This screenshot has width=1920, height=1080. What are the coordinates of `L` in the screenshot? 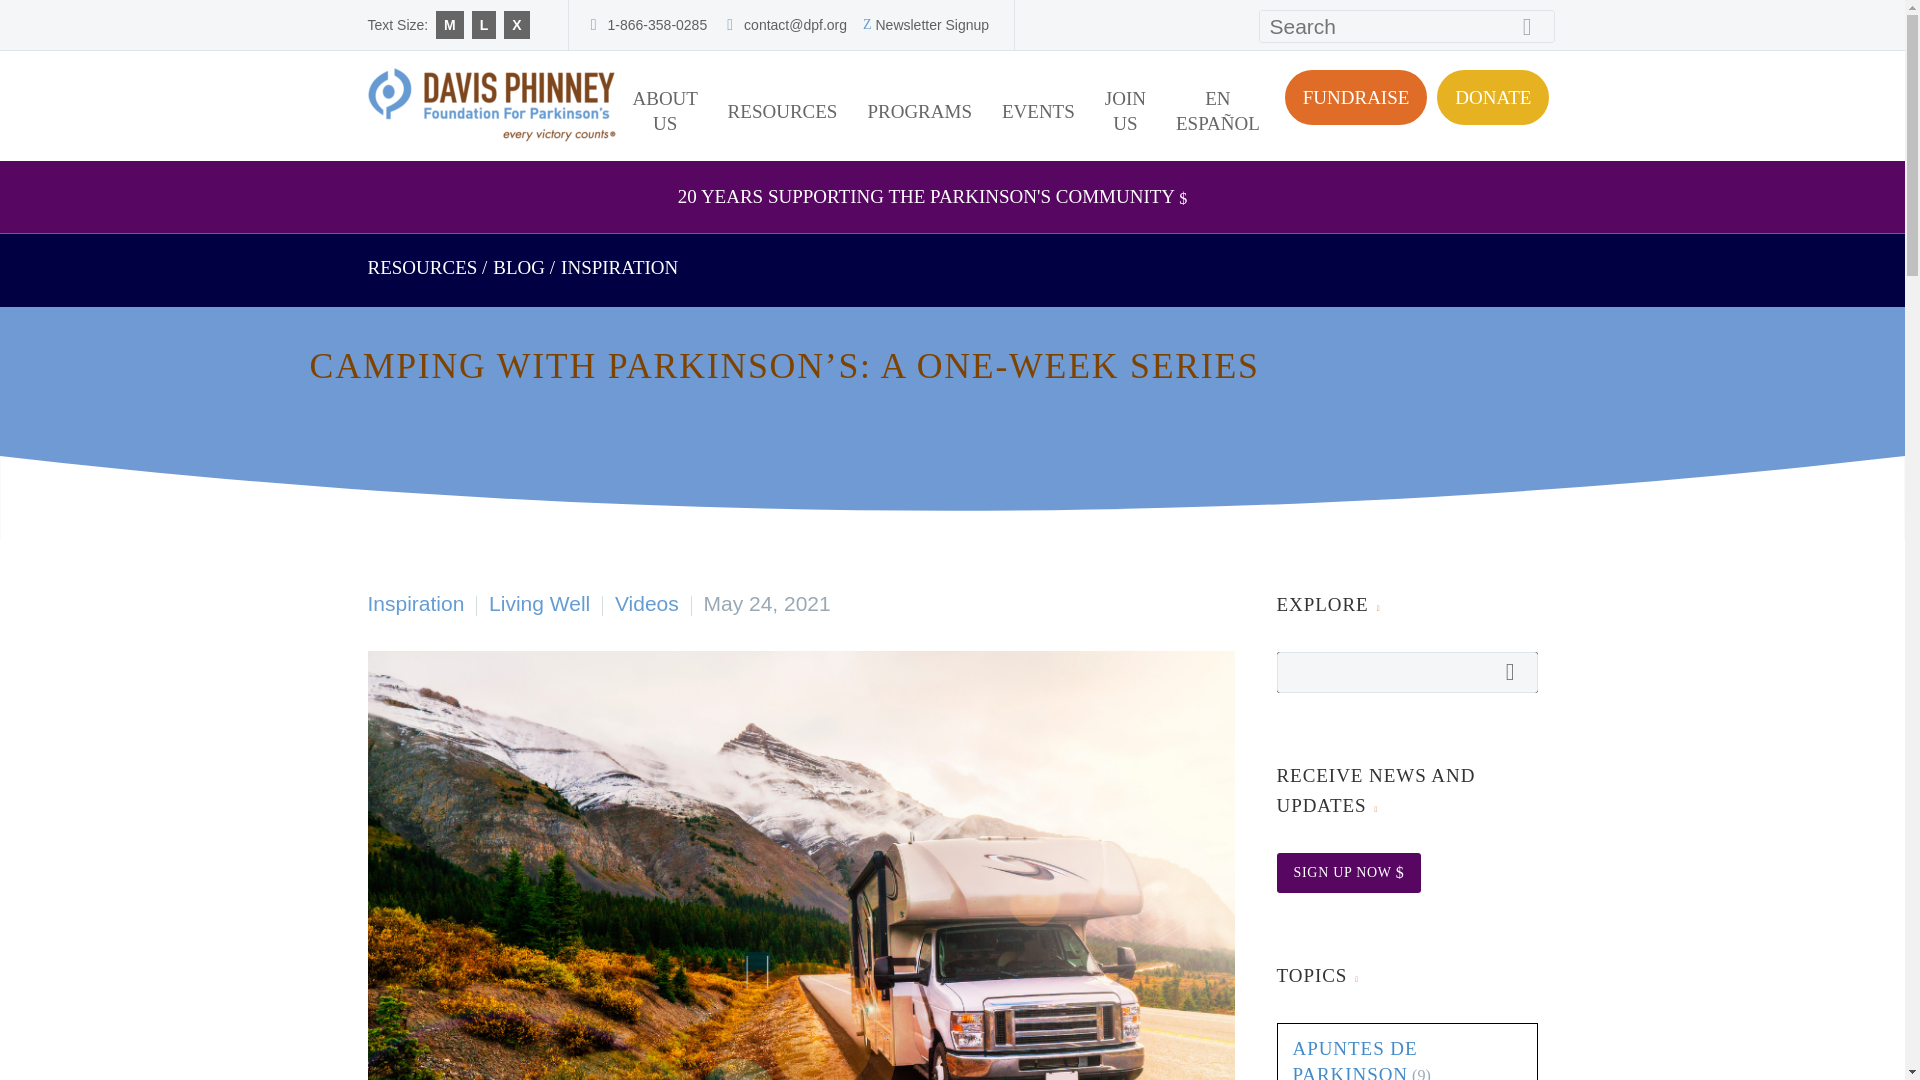 It's located at (484, 24).